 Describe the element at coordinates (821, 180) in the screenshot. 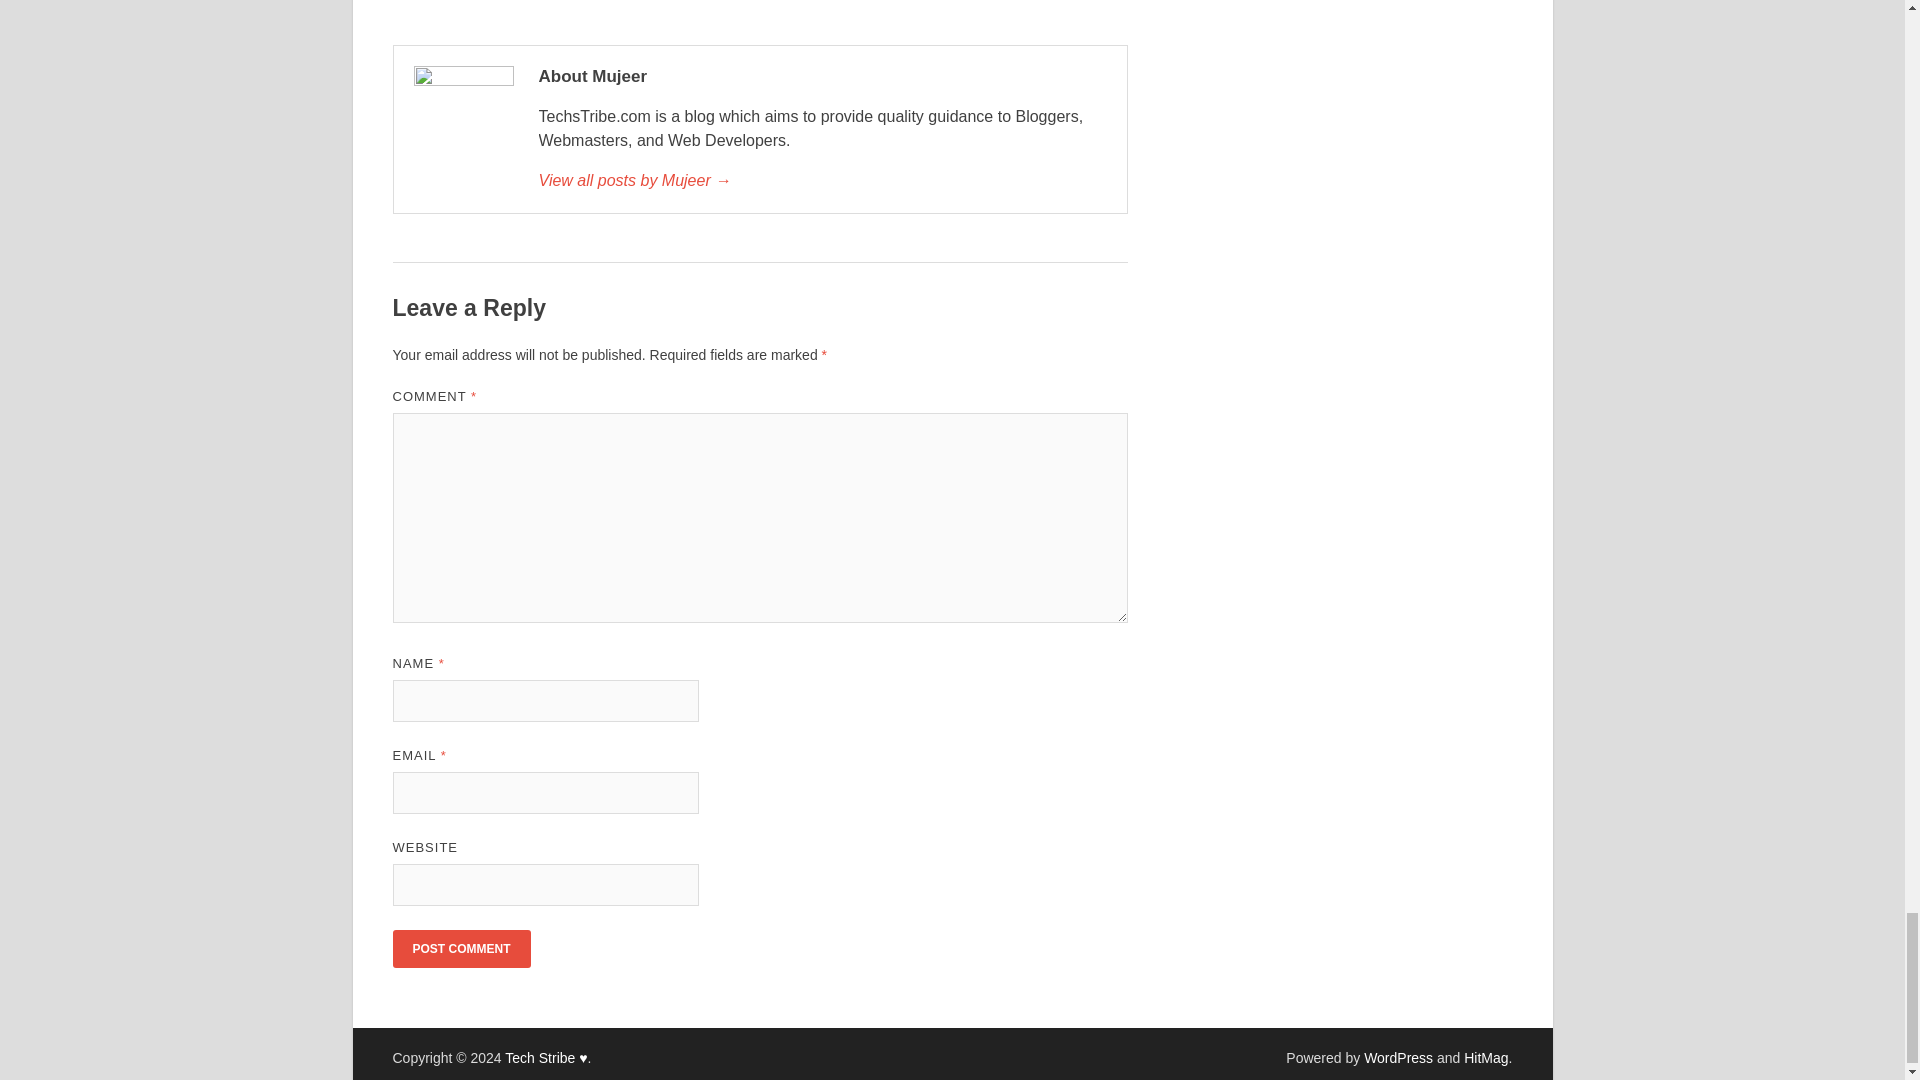

I see `Mujeer` at that location.